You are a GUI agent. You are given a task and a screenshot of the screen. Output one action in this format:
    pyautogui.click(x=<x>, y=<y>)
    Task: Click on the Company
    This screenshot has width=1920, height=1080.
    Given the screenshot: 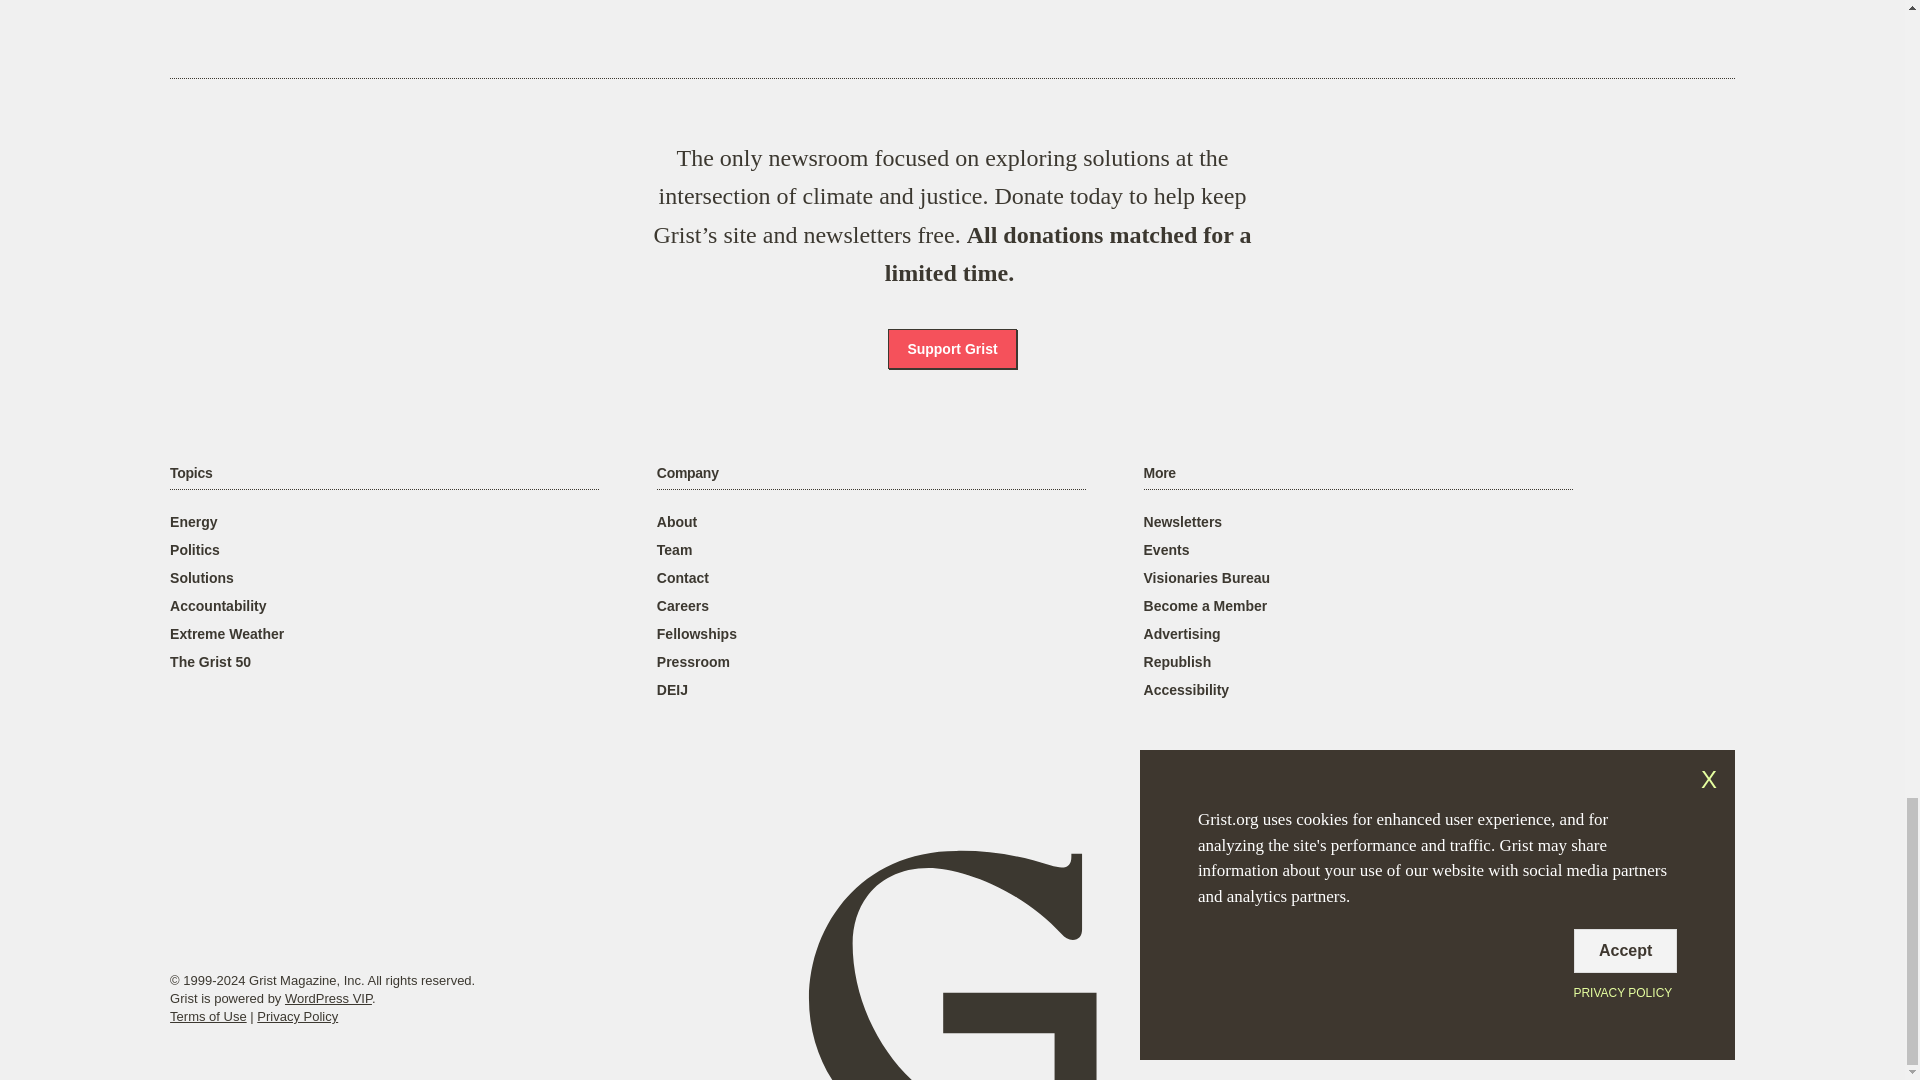 What is the action you would take?
    pyautogui.click(x=687, y=473)
    